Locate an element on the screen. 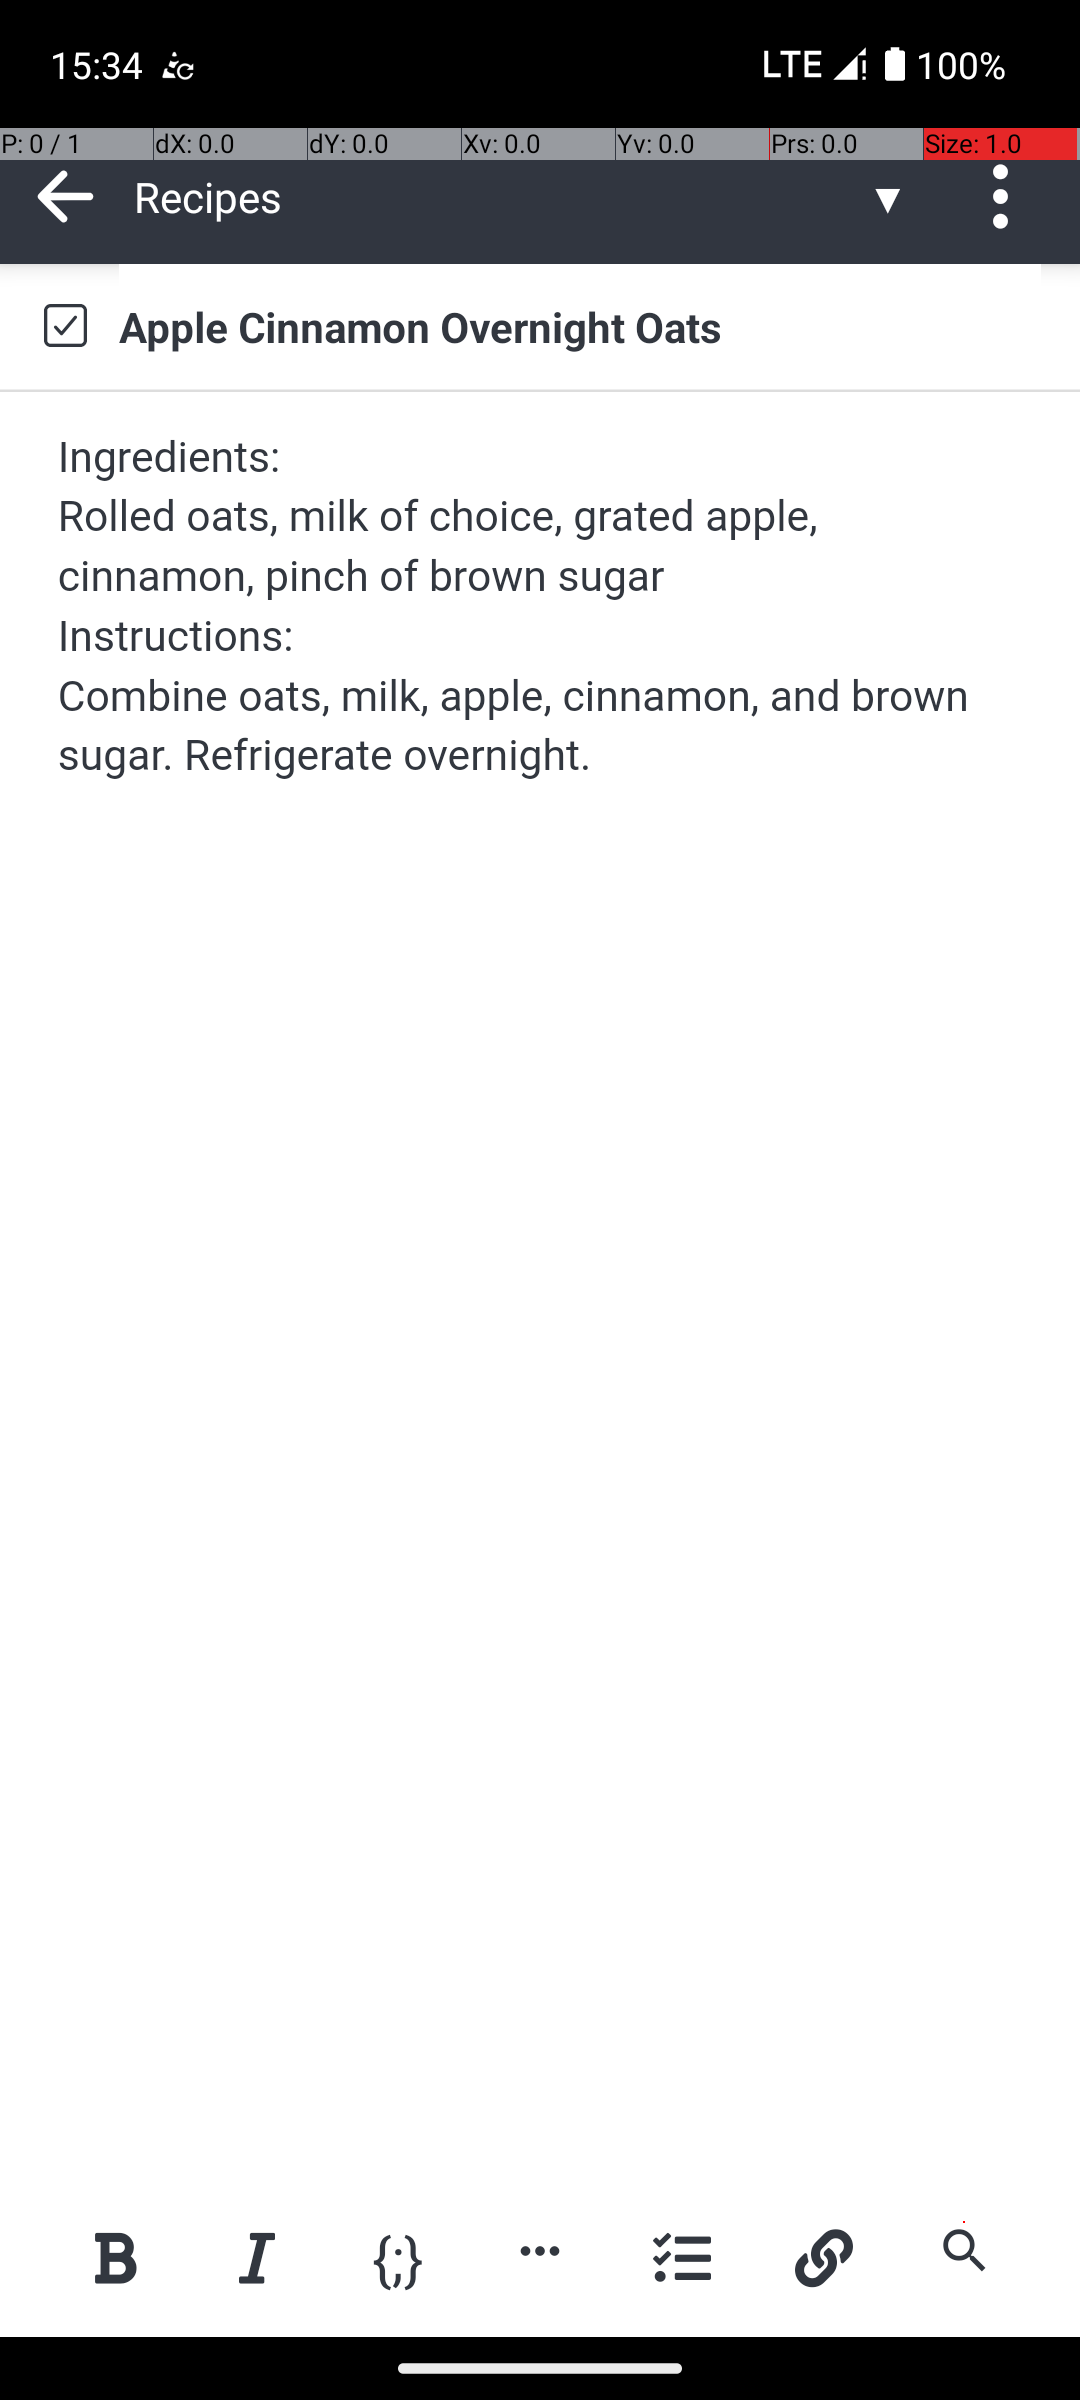 This screenshot has height=2400, width=1080. Ingredients:
Rolled oats, milk of choice, grated apple, cinnamon, pinch of brown sugar
Instructions:
Combine oats, milk, apple, cinnamon, and brown sugar. Refrigerate overnight. is located at coordinates (542, 606).